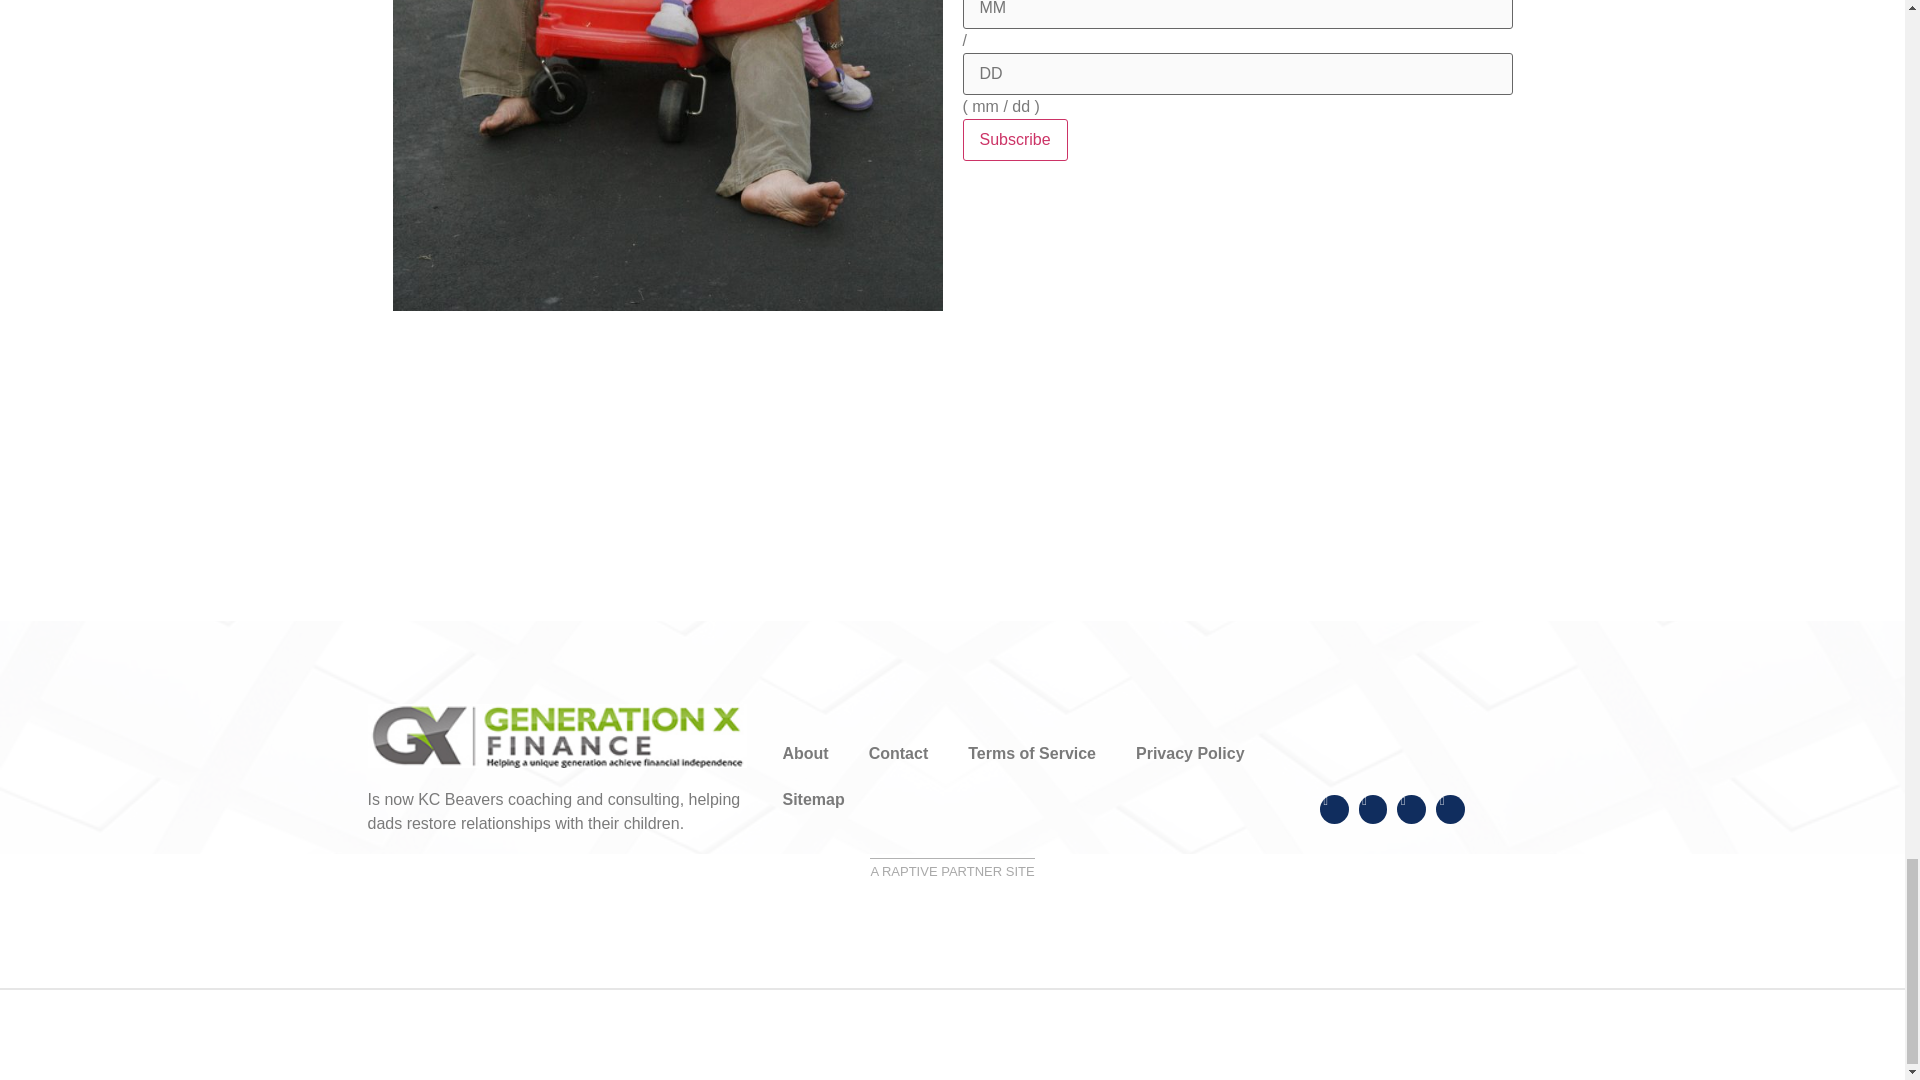  What do you see at coordinates (1190, 754) in the screenshot?
I see `Privacy Policy` at bounding box center [1190, 754].